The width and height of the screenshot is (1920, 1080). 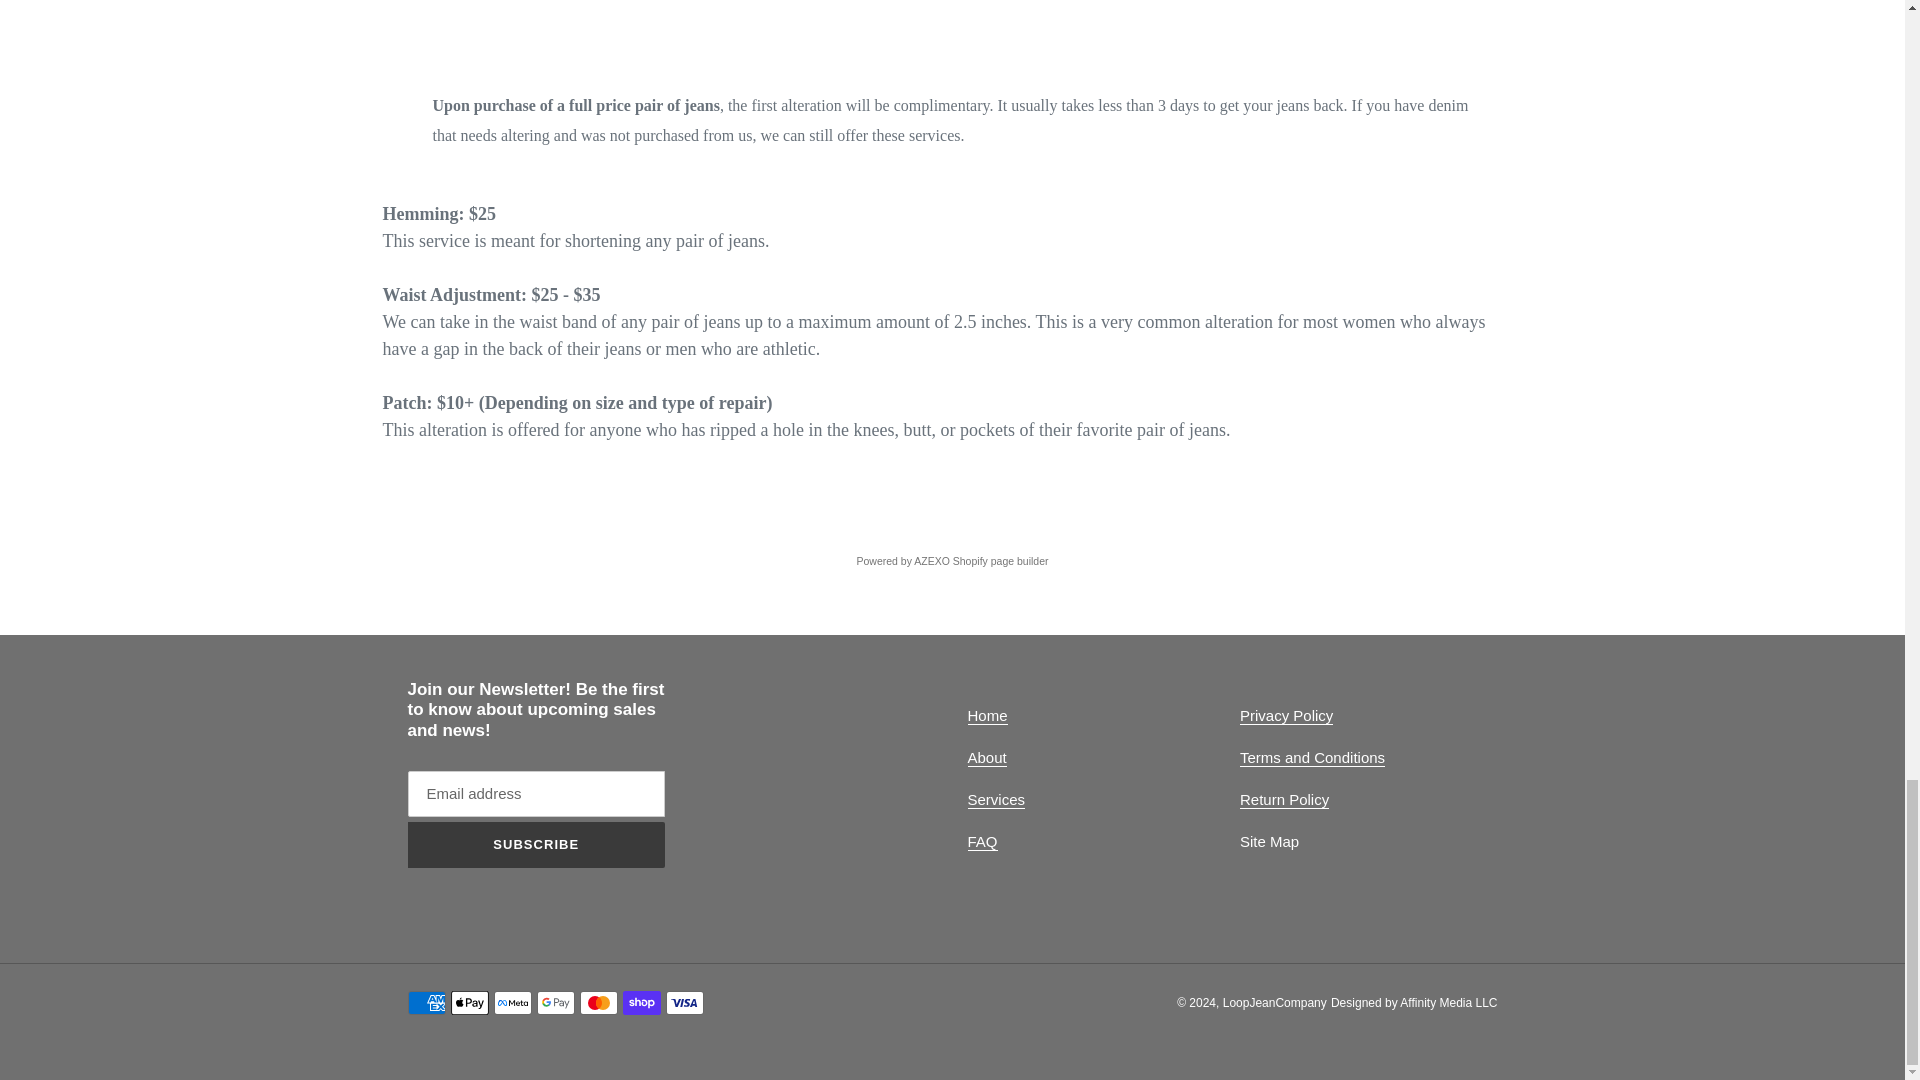 What do you see at coordinates (1284, 799) in the screenshot?
I see `Return Policy` at bounding box center [1284, 799].